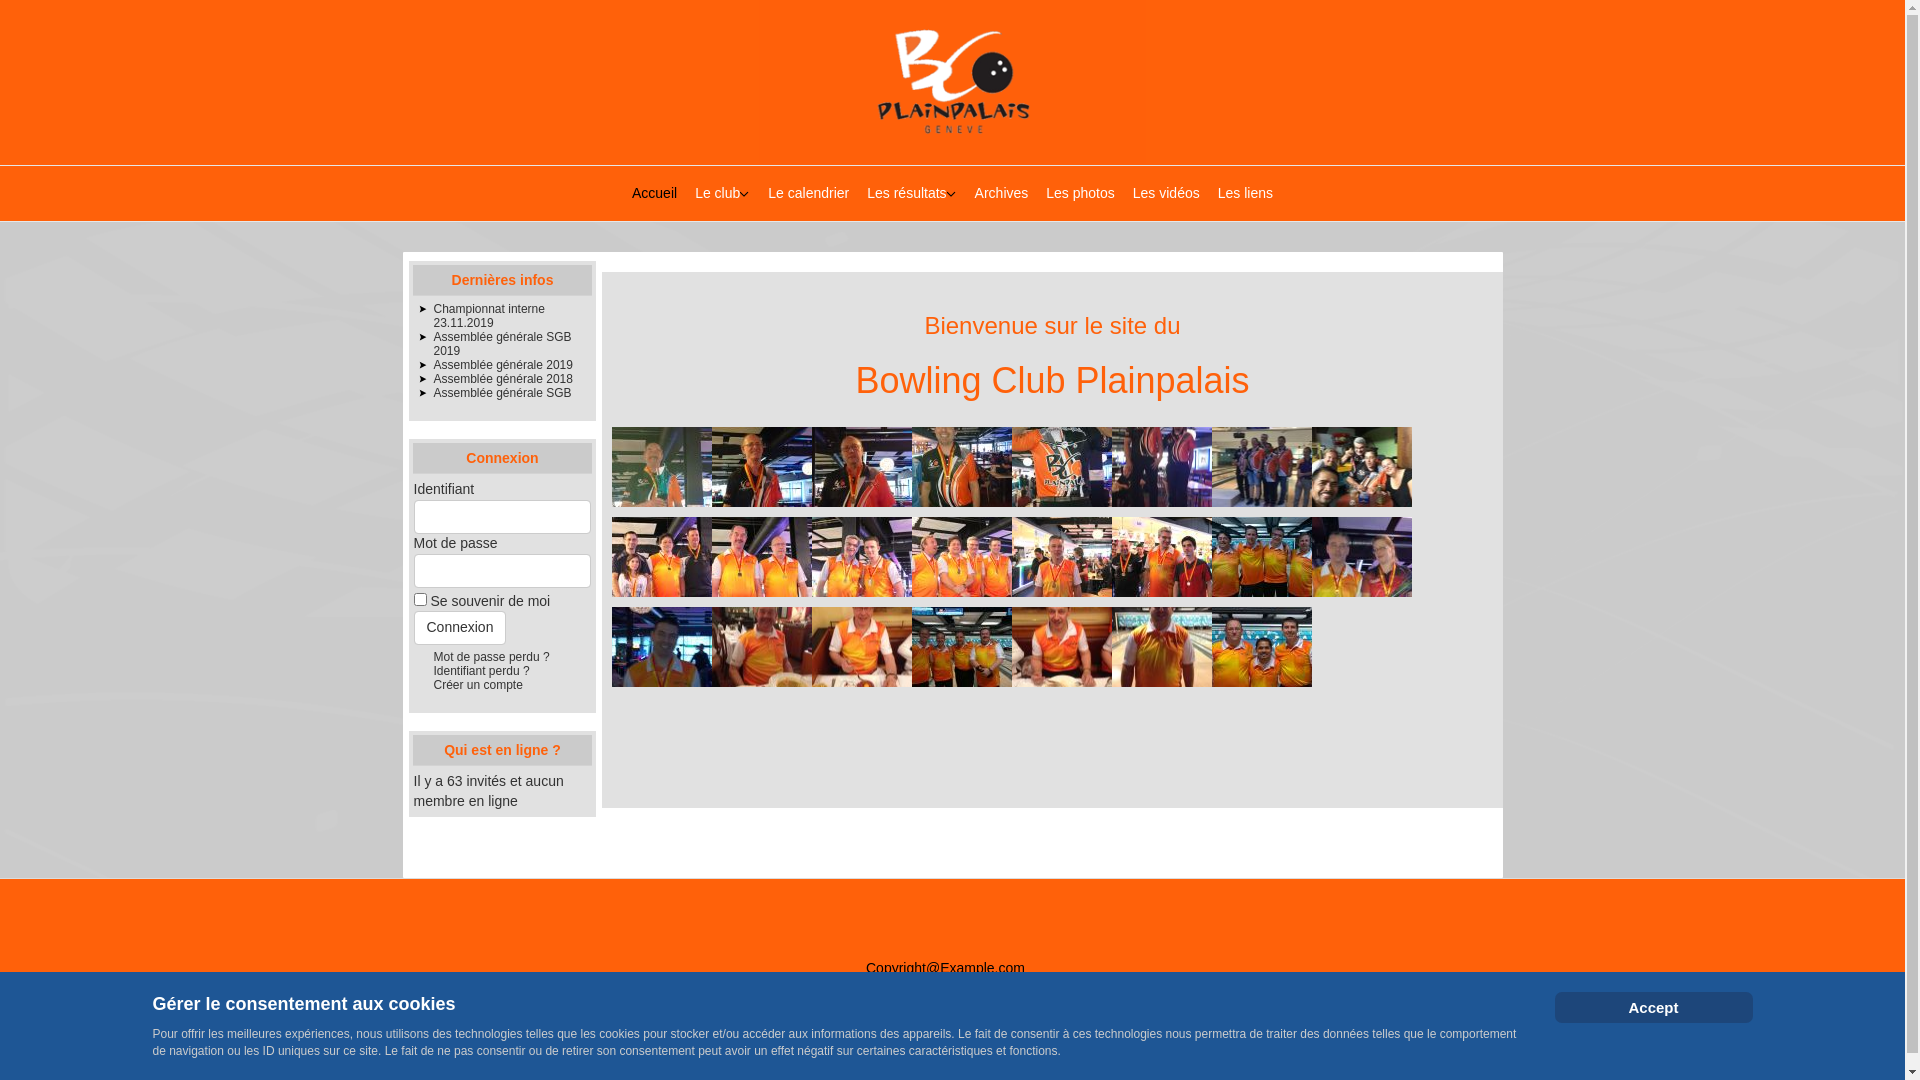  I want to click on You are viewing the image with filename IMG_4076.jpg, so click(1062, 557).